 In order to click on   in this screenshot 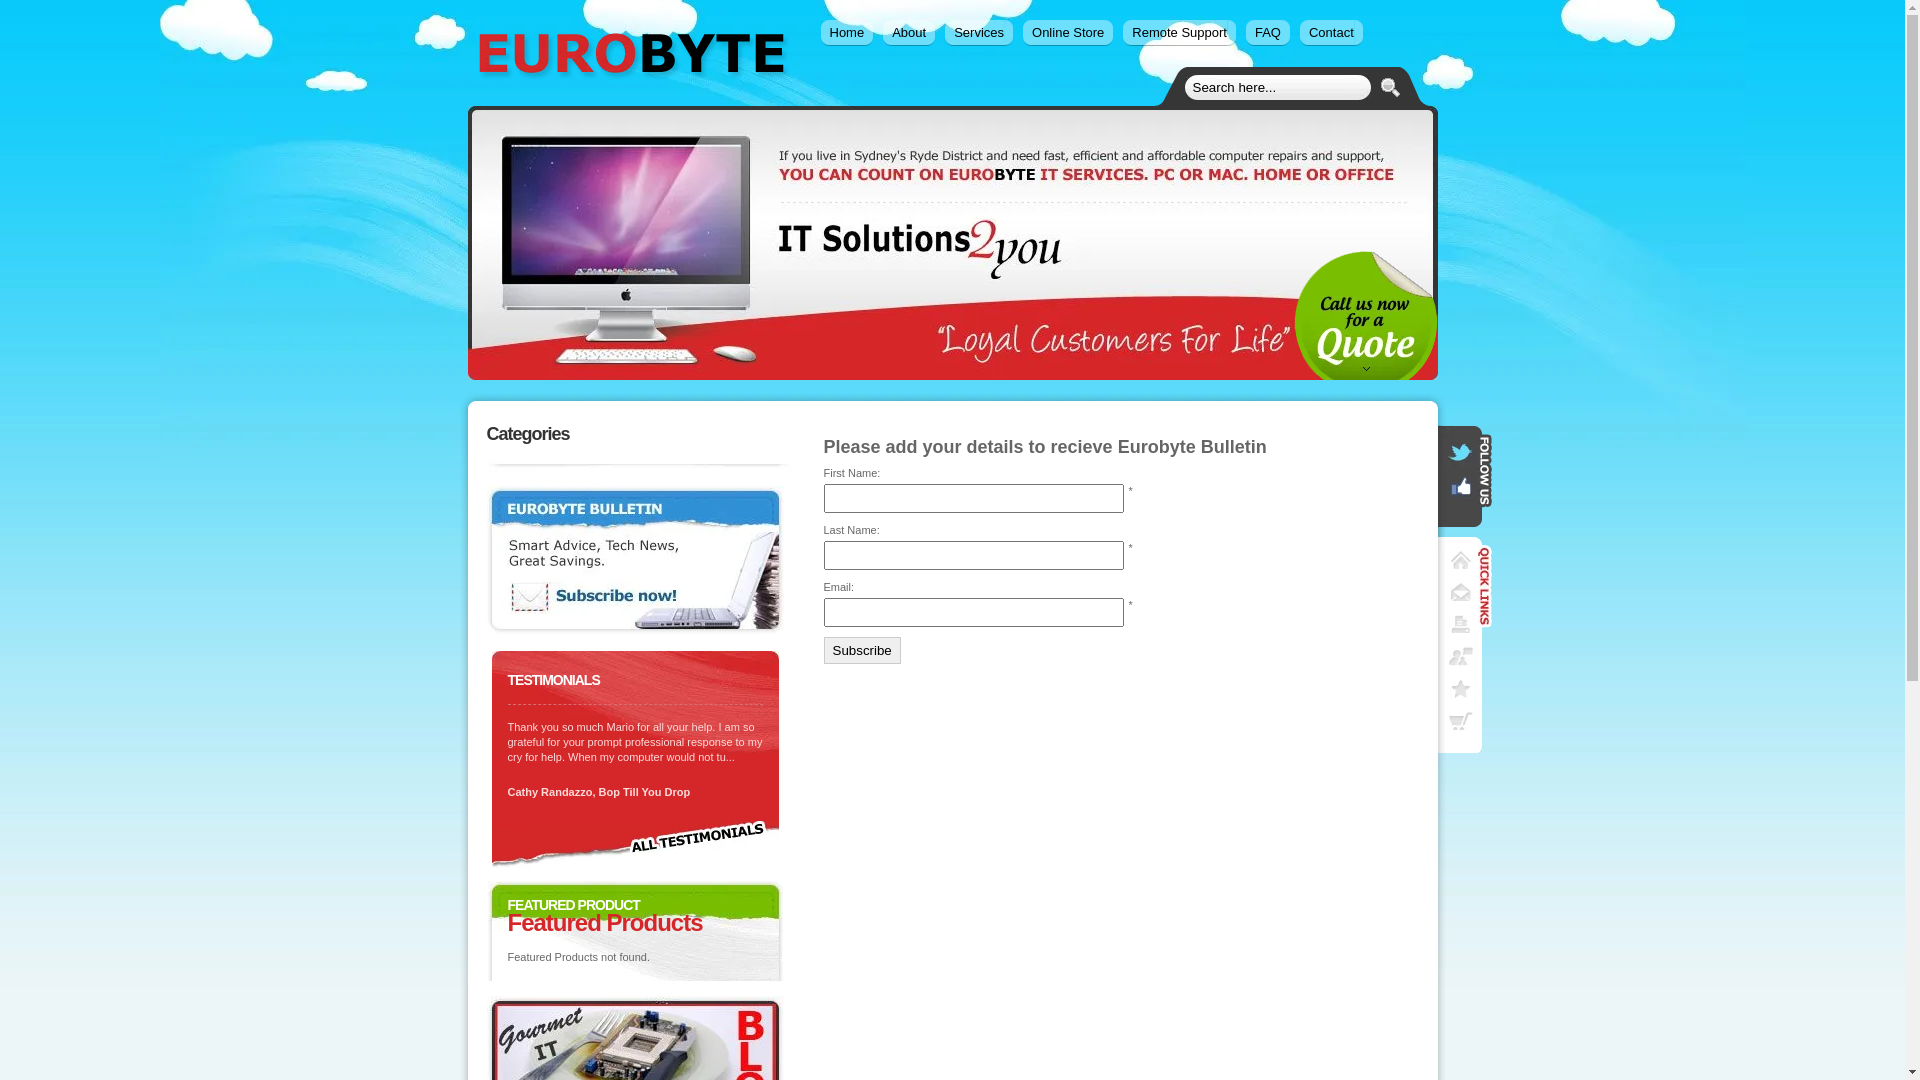, I will do `click(1460, 721)`.